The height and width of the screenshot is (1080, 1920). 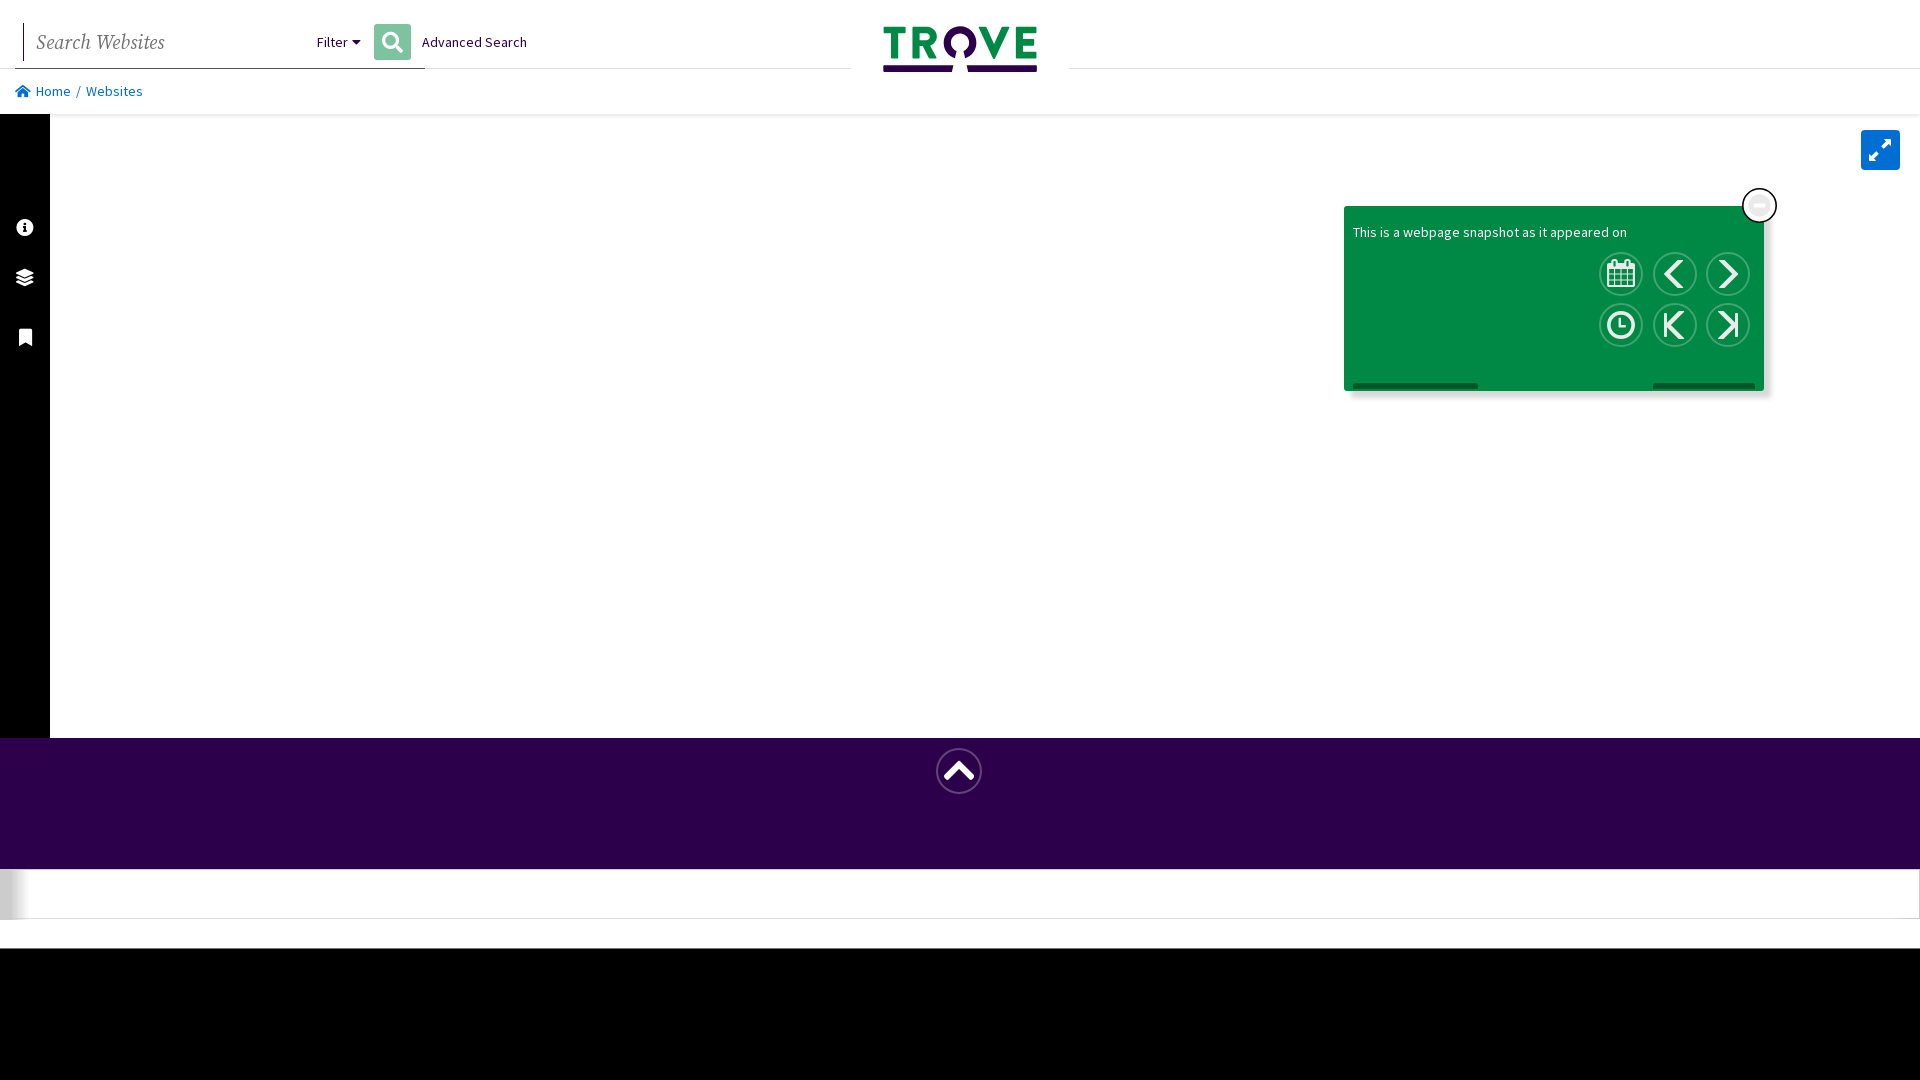 I want to click on Next snapshot of this webpage, so click(x=1728, y=274).